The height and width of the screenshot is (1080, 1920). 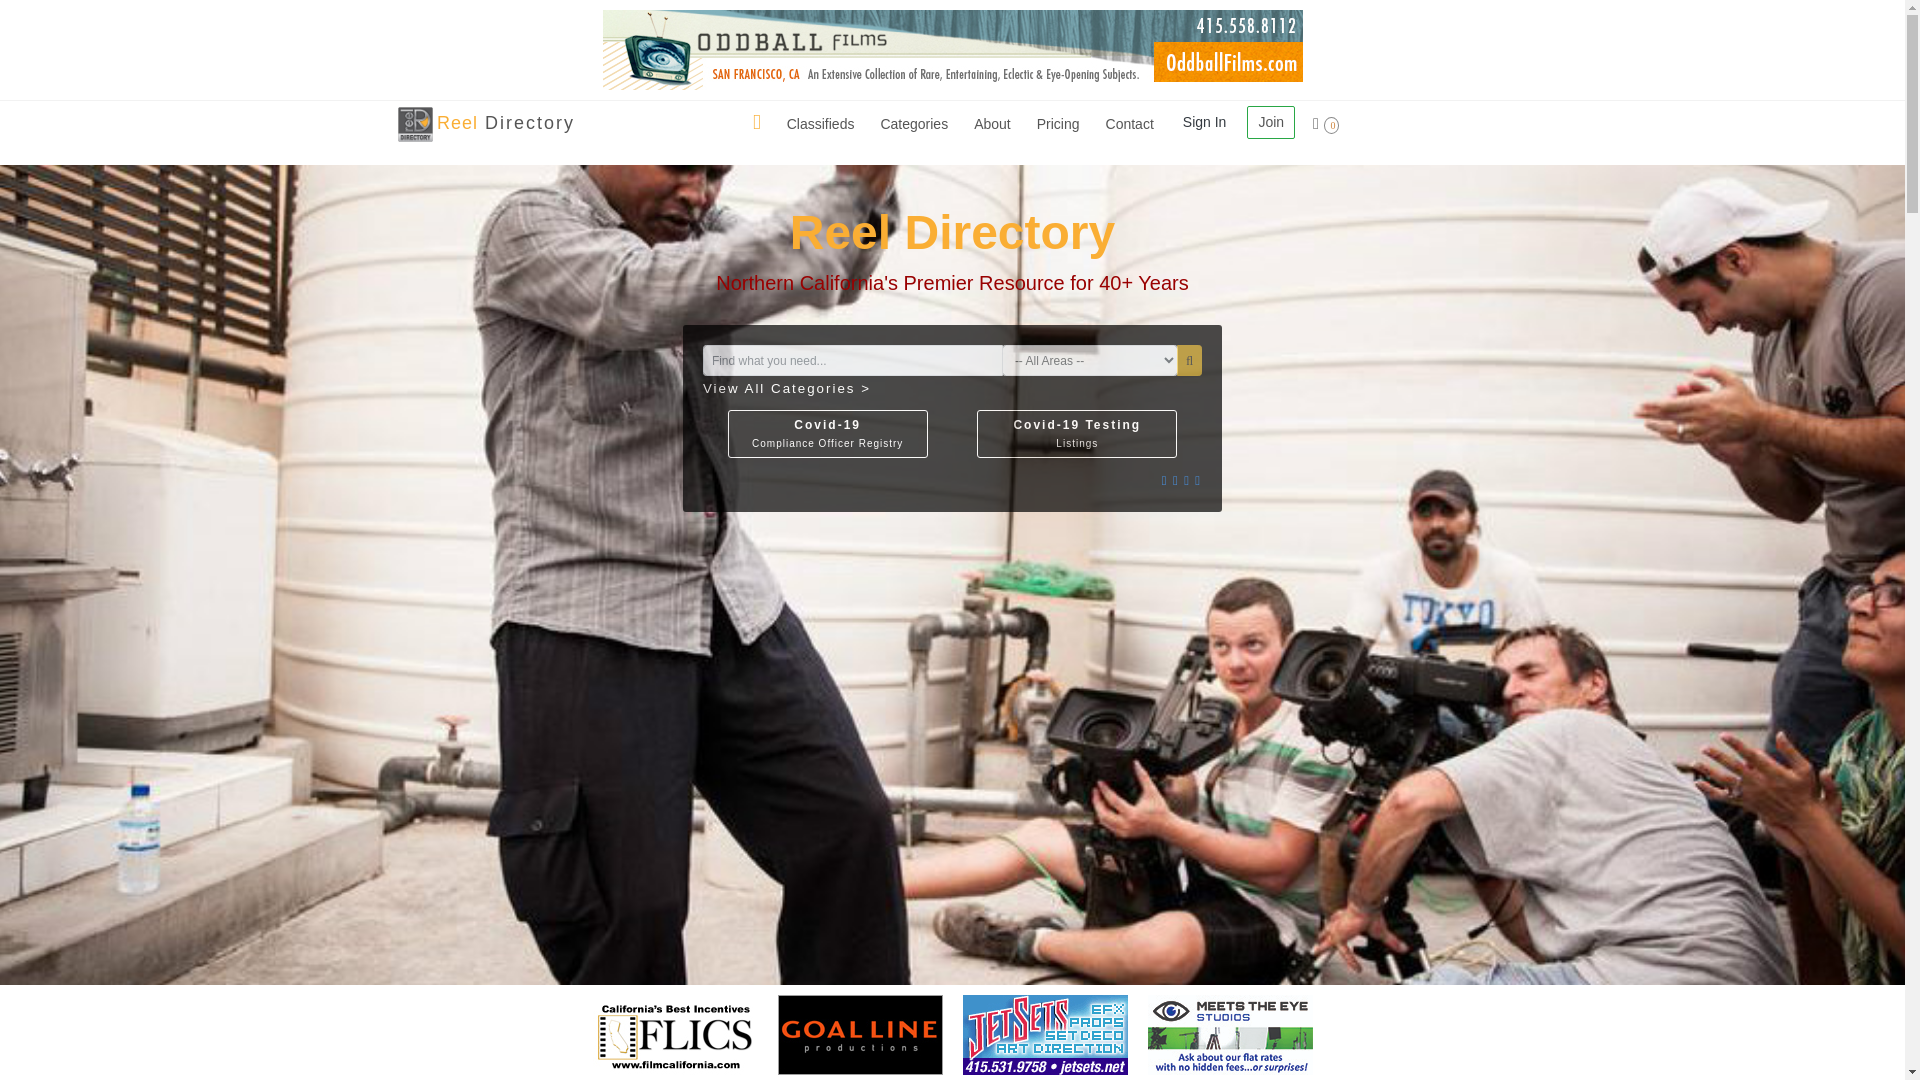 I want to click on Pricing, so click(x=1058, y=124).